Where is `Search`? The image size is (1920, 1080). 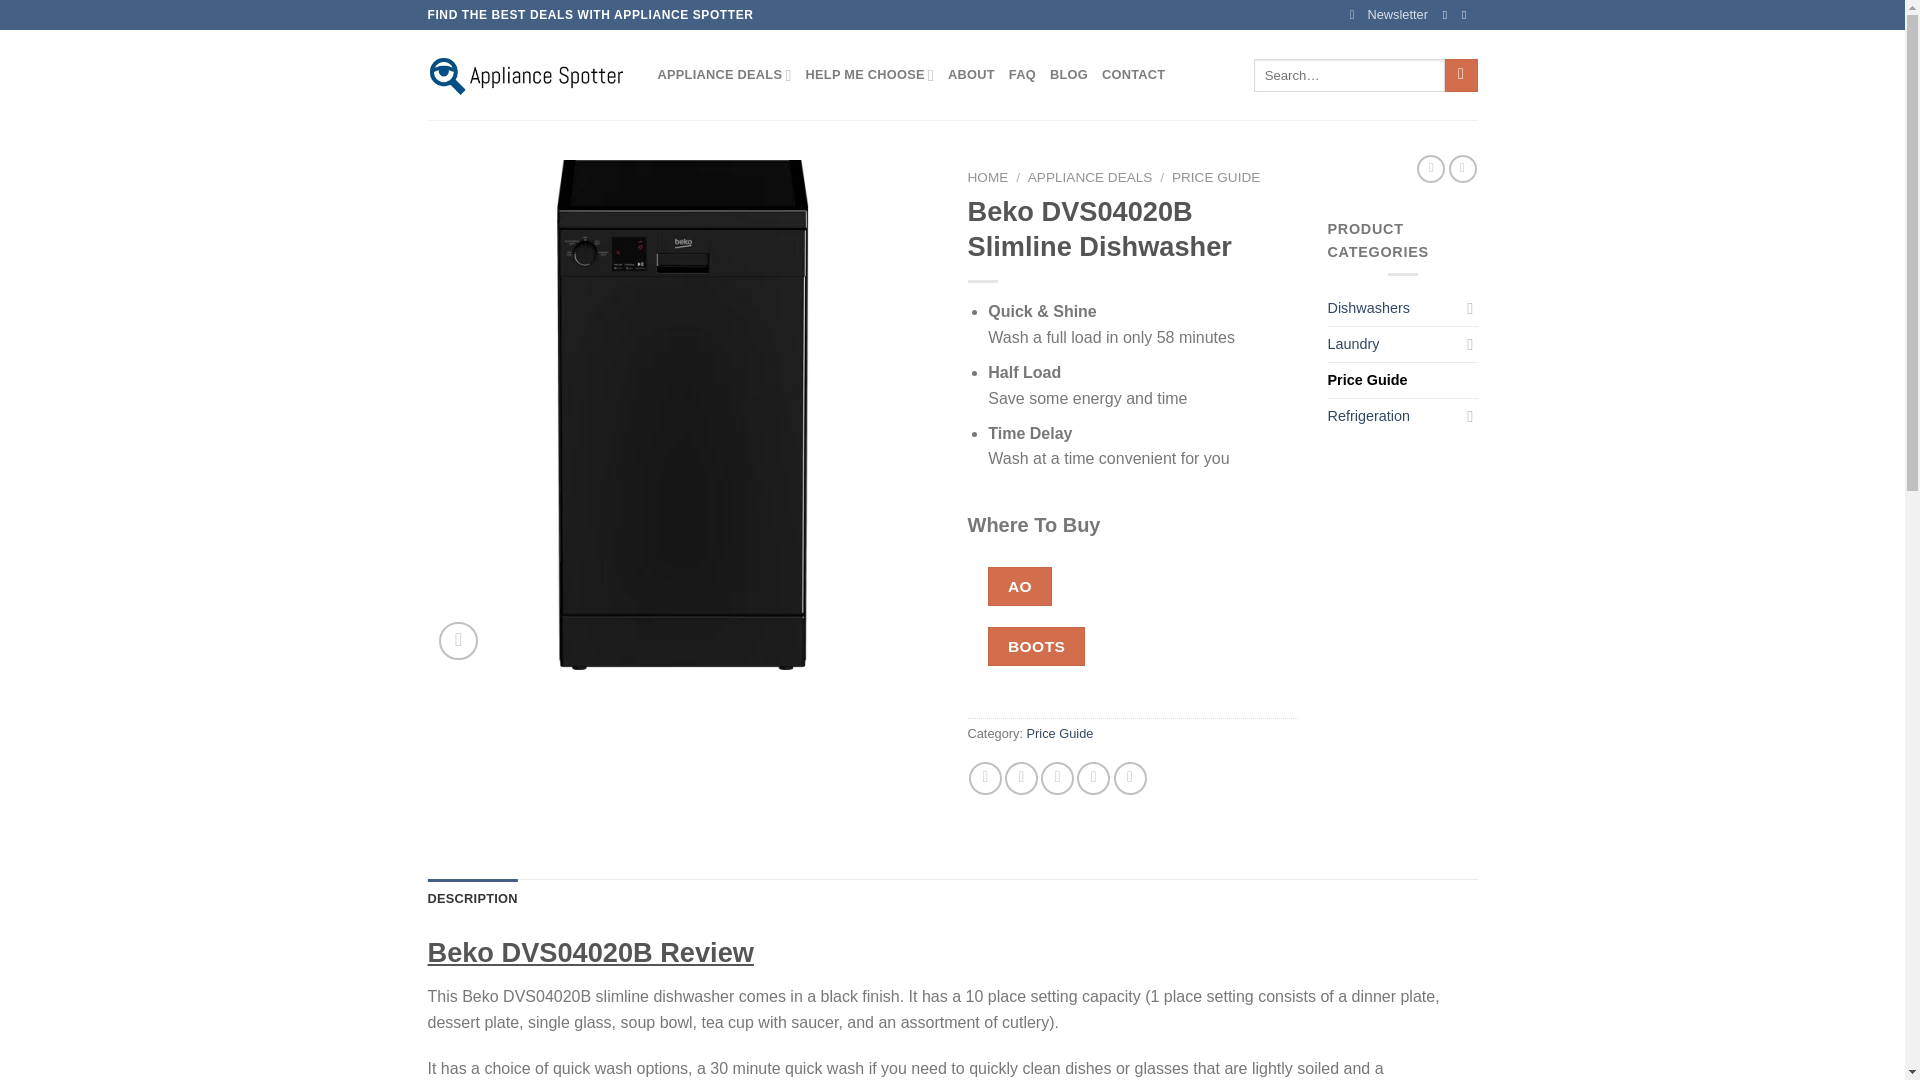 Search is located at coordinates (1462, 76).